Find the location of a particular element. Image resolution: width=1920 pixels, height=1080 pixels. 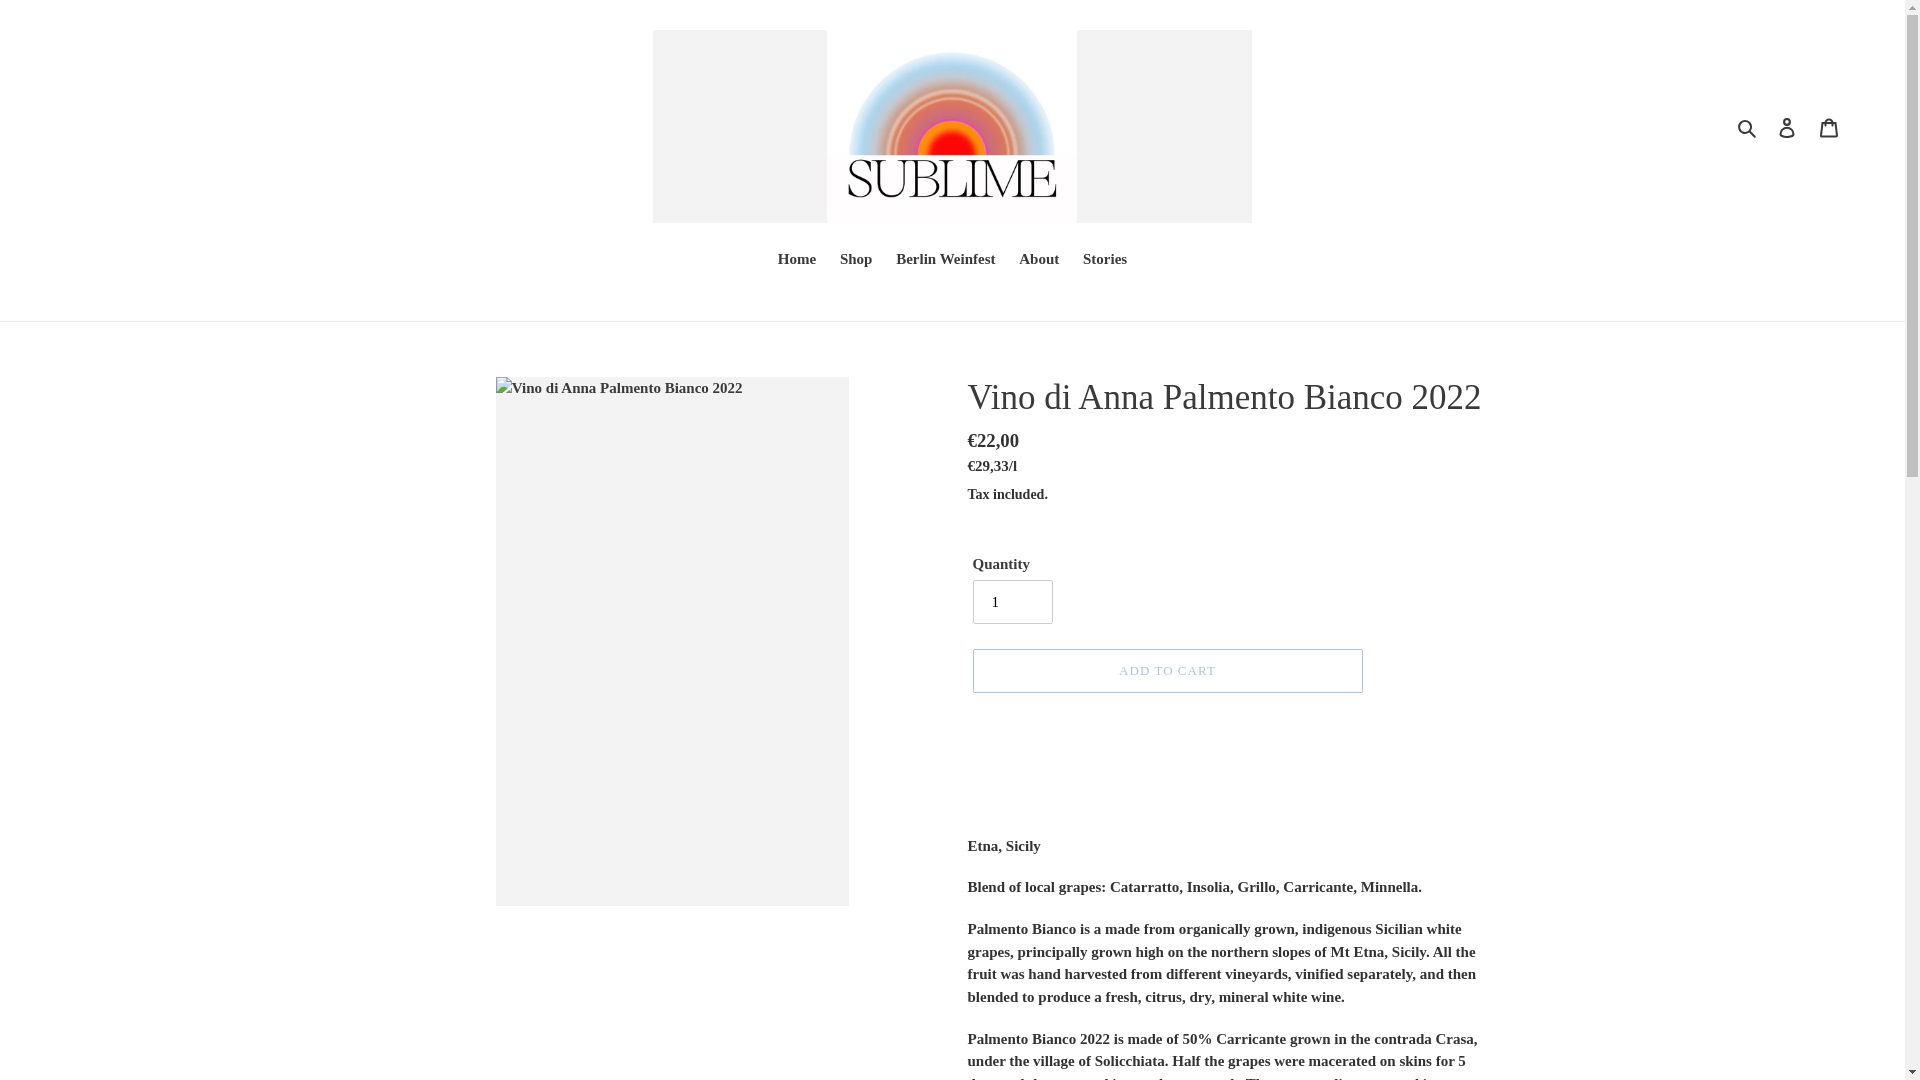

Berlin Weinfest is located at coordinates (944, 261).